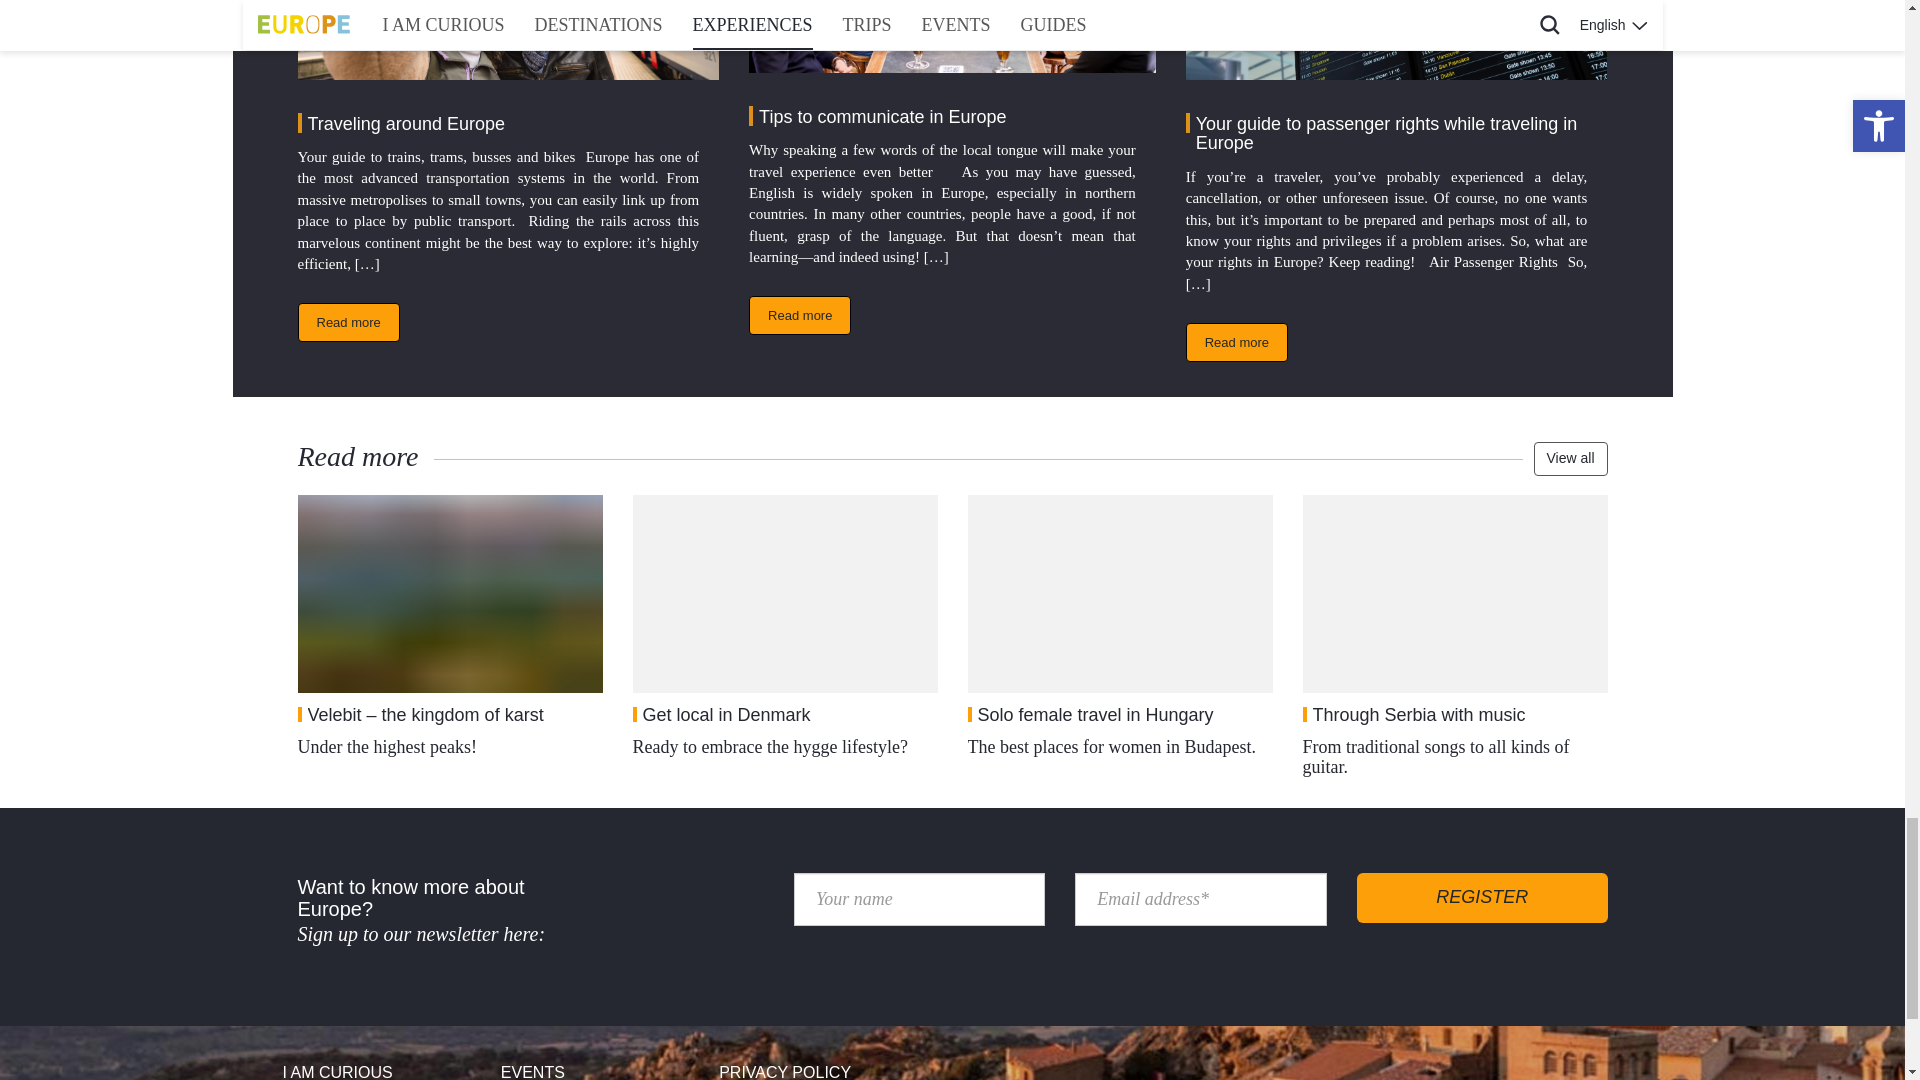  Describe the element at coordinates (820, 1068) in the screenshot. I see `PRIVACY POLICY` at that location.